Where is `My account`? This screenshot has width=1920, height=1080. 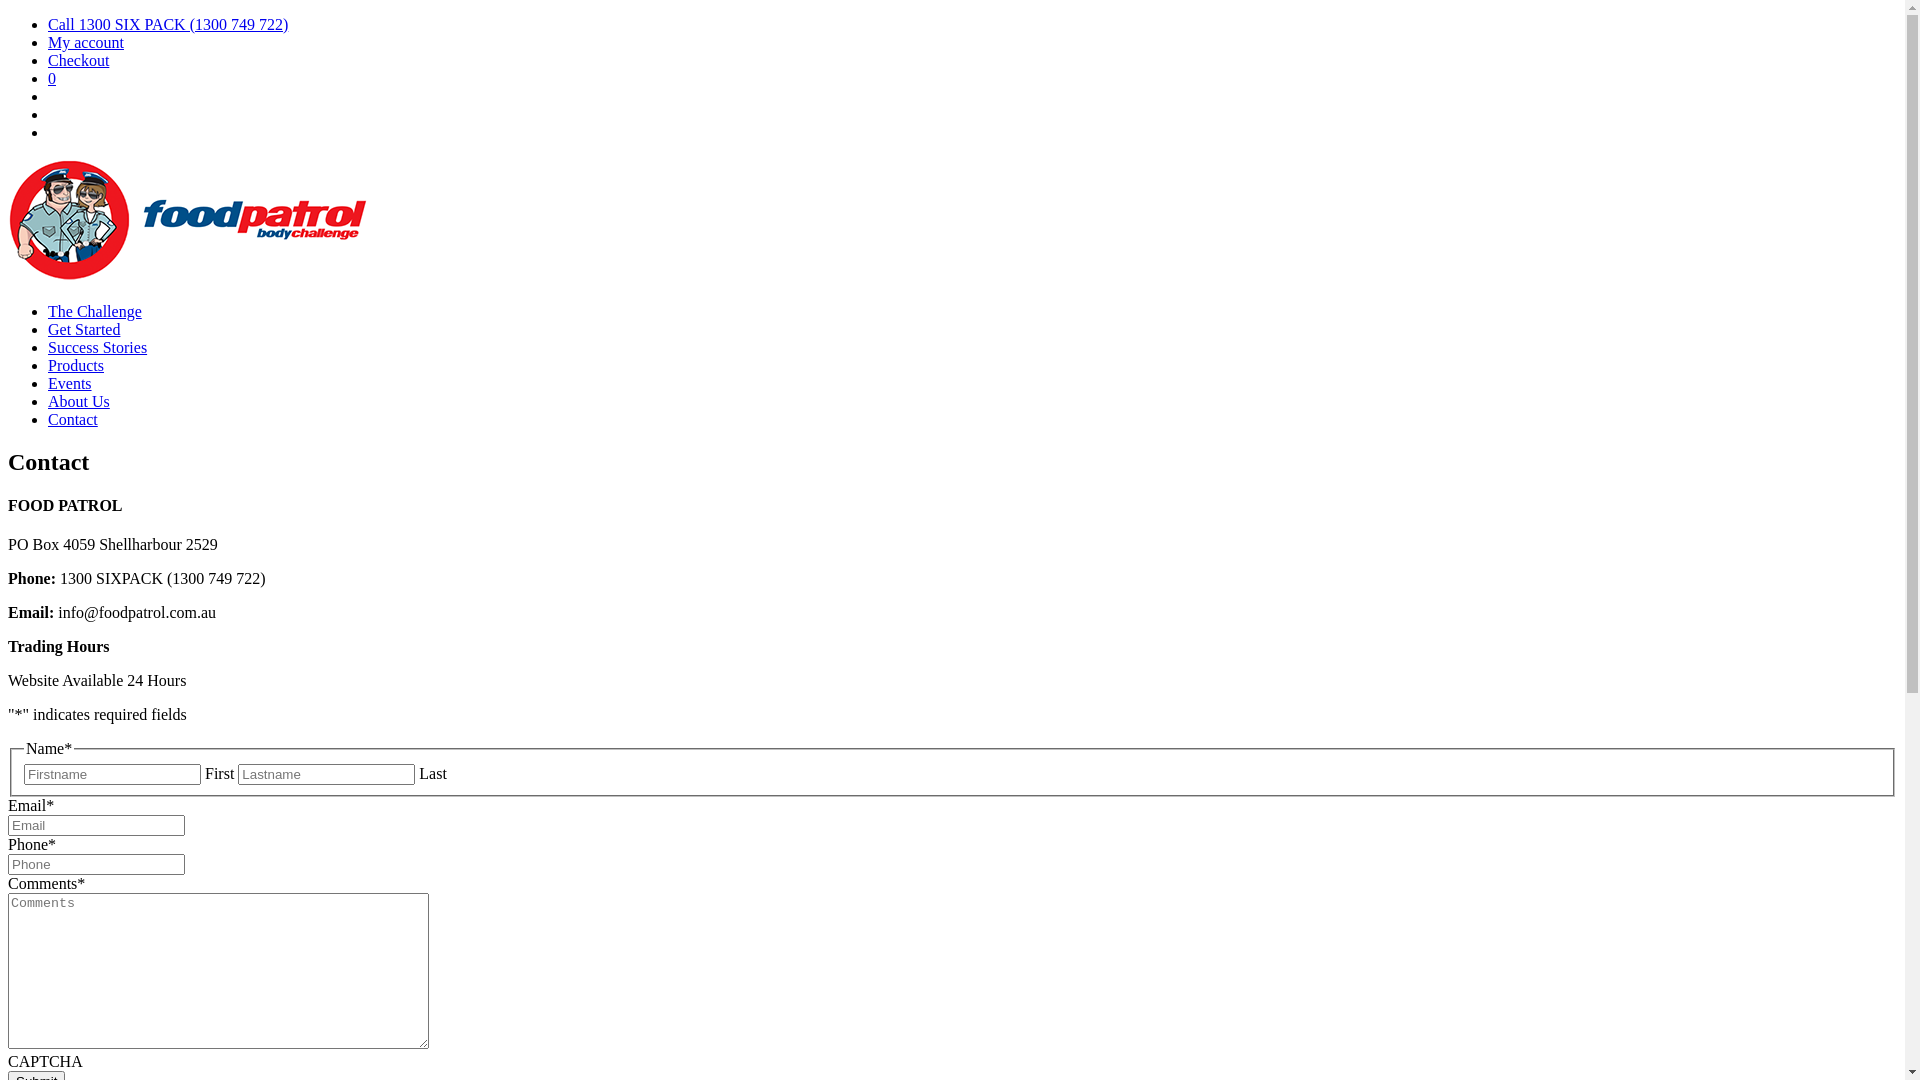
My account is located at coordinates (86, 42).